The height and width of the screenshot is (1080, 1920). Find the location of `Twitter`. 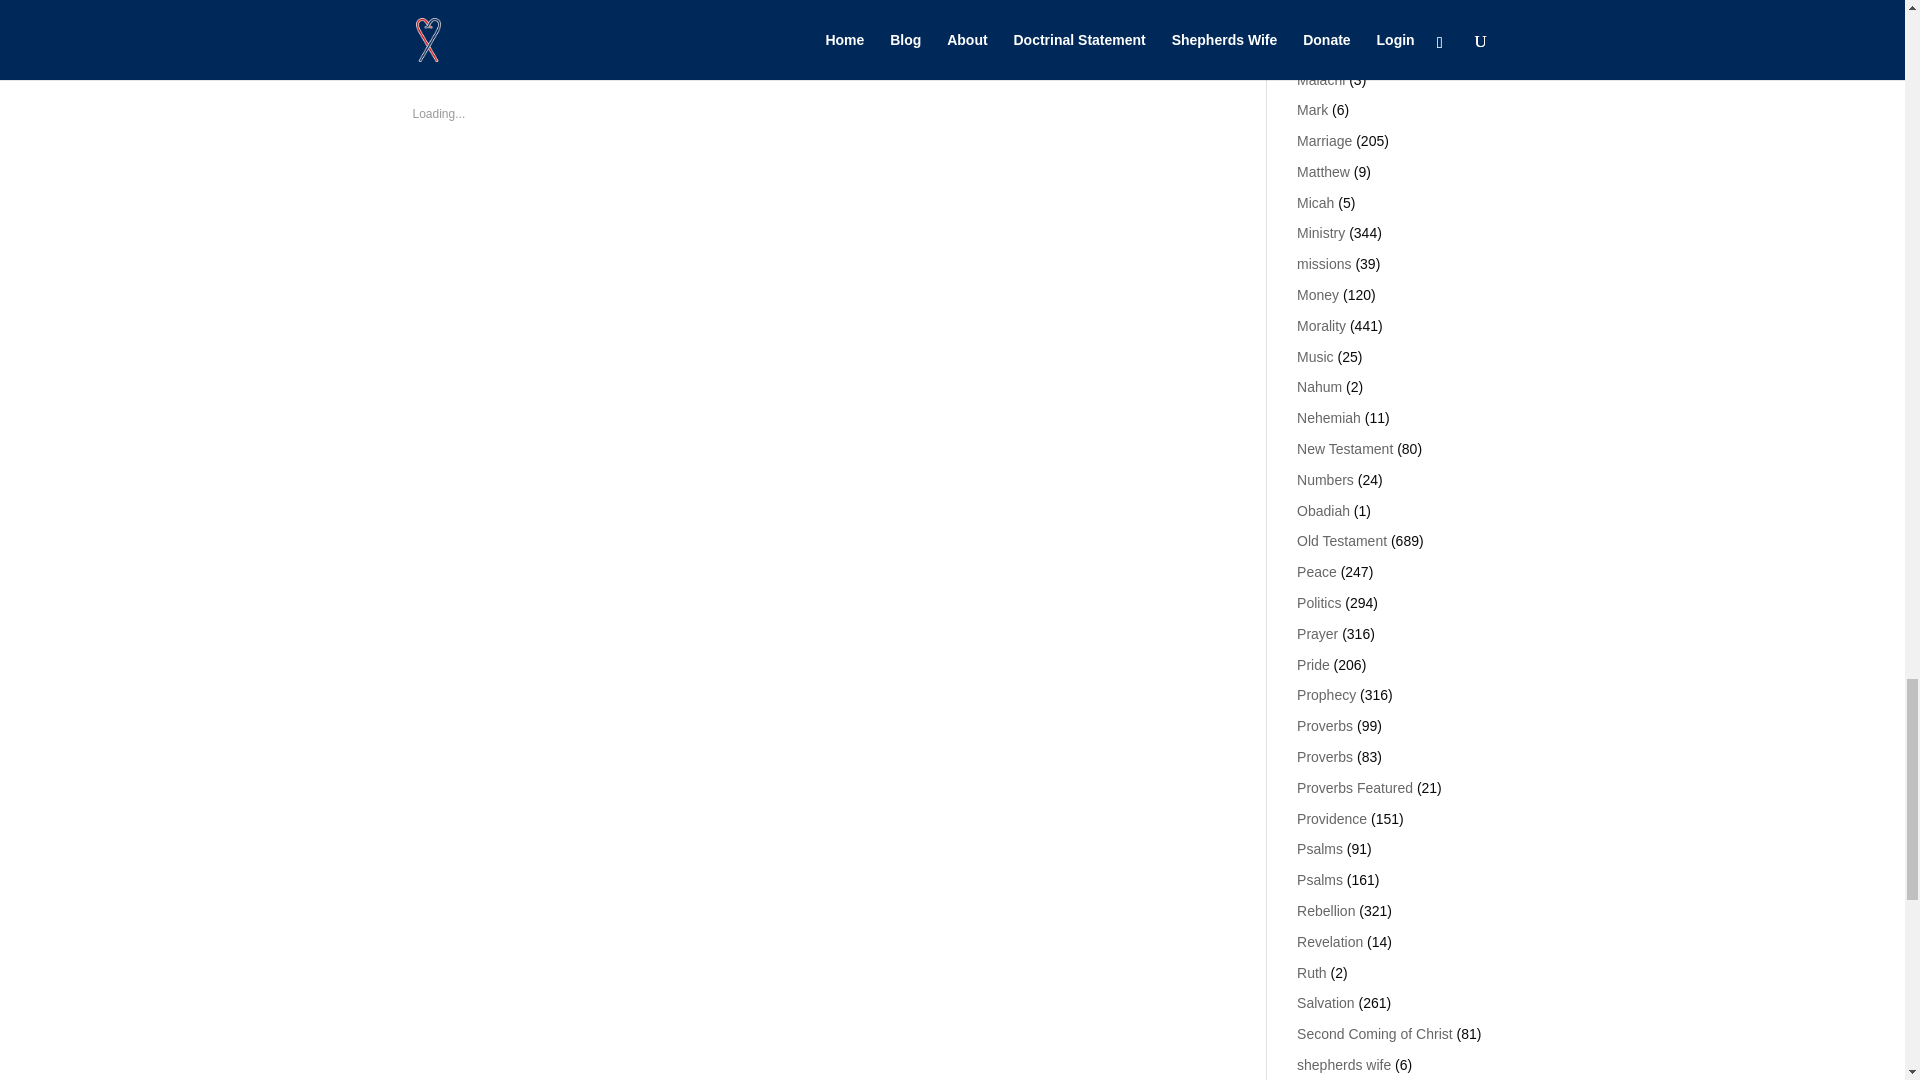

Twitter is located at coordinates (452, 12).